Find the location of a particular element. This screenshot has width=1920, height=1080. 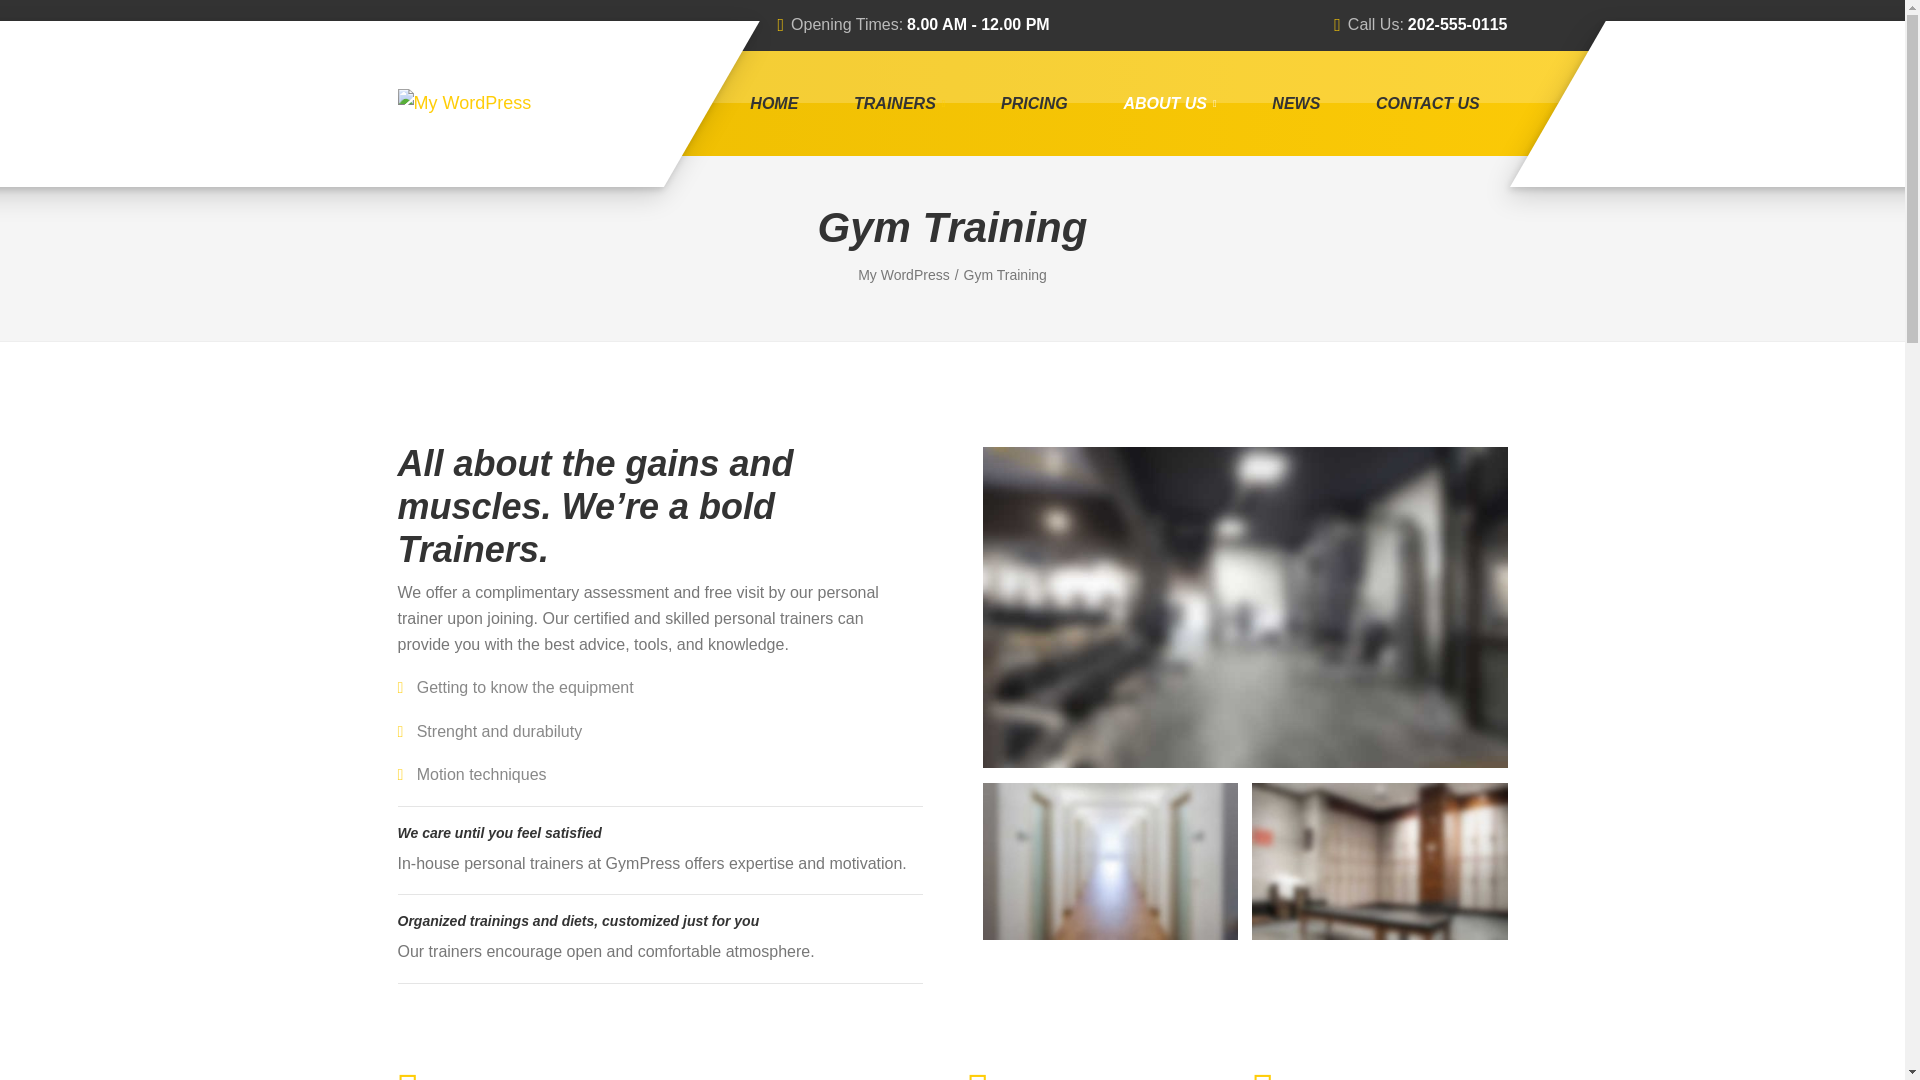

HOME is located at coordinates (775, 103).